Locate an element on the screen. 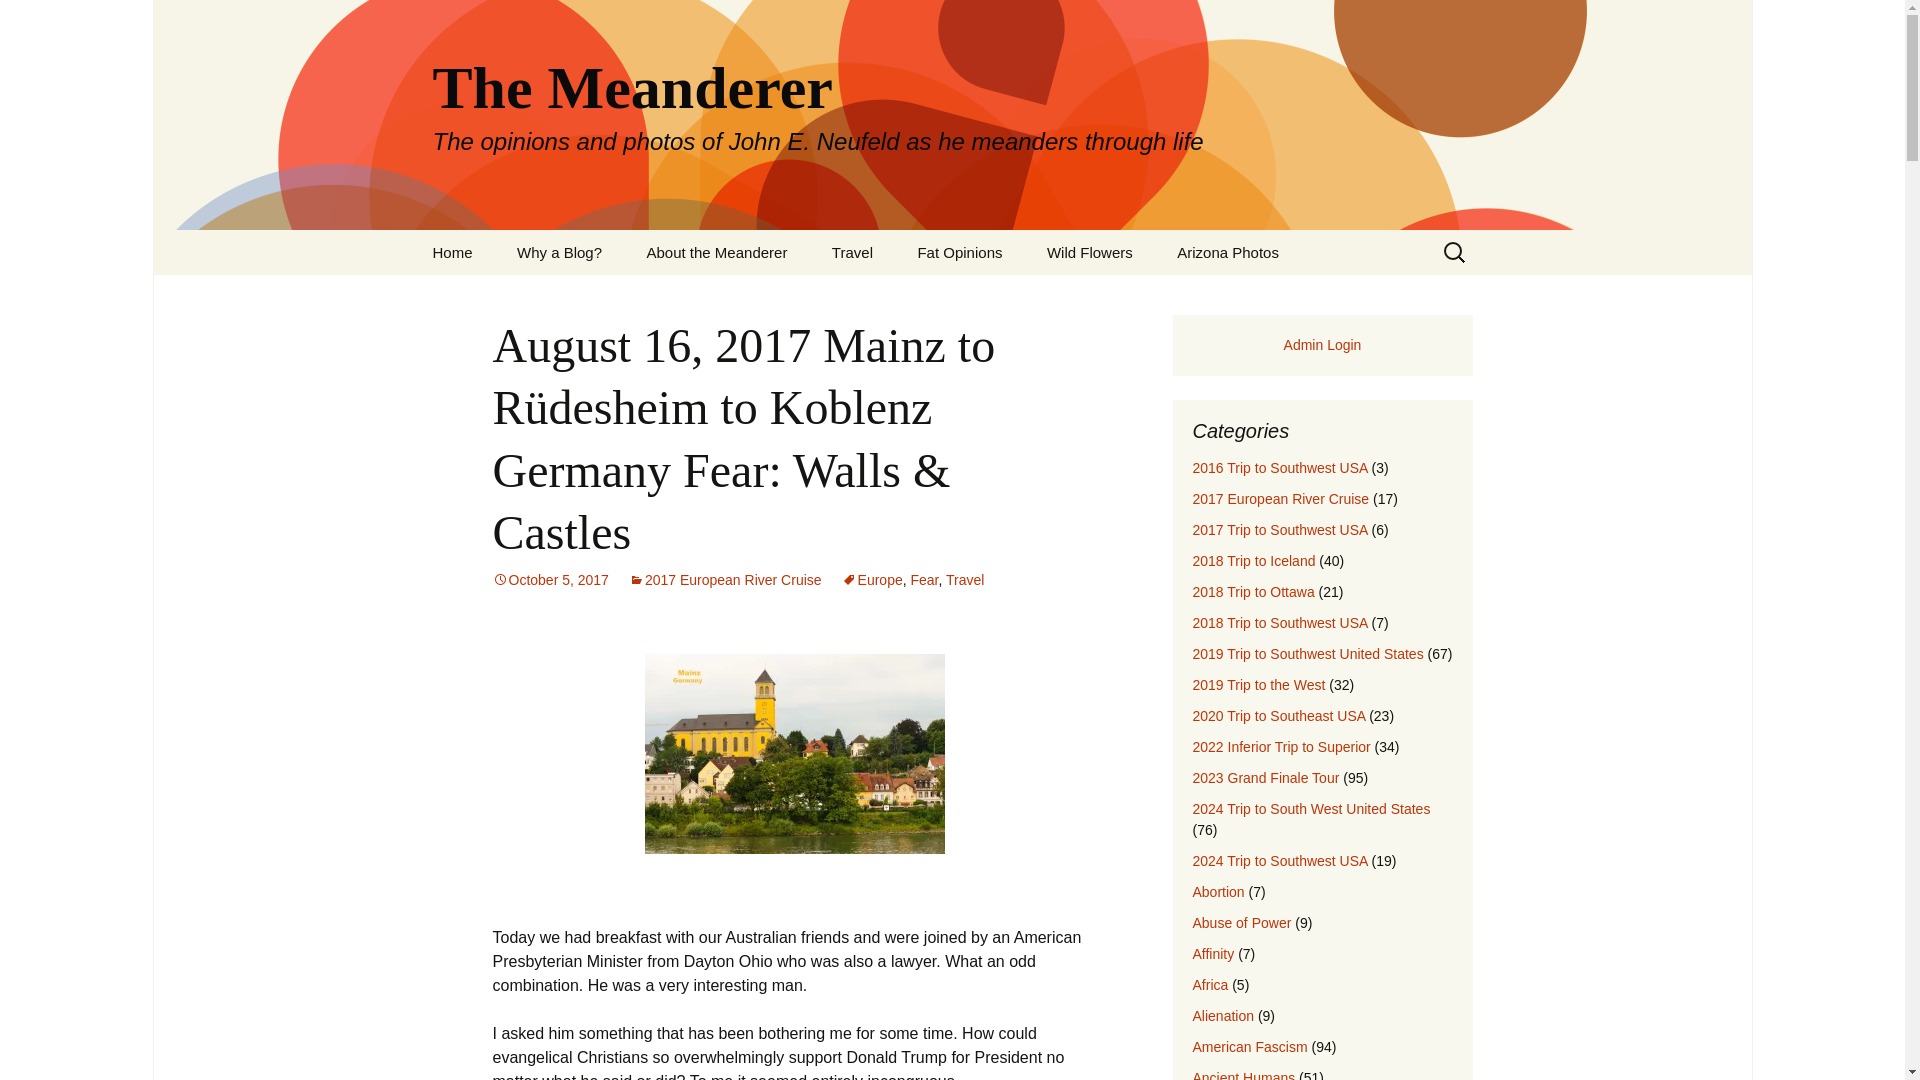  Wild Flowers is located at coordinates (1090, 252).